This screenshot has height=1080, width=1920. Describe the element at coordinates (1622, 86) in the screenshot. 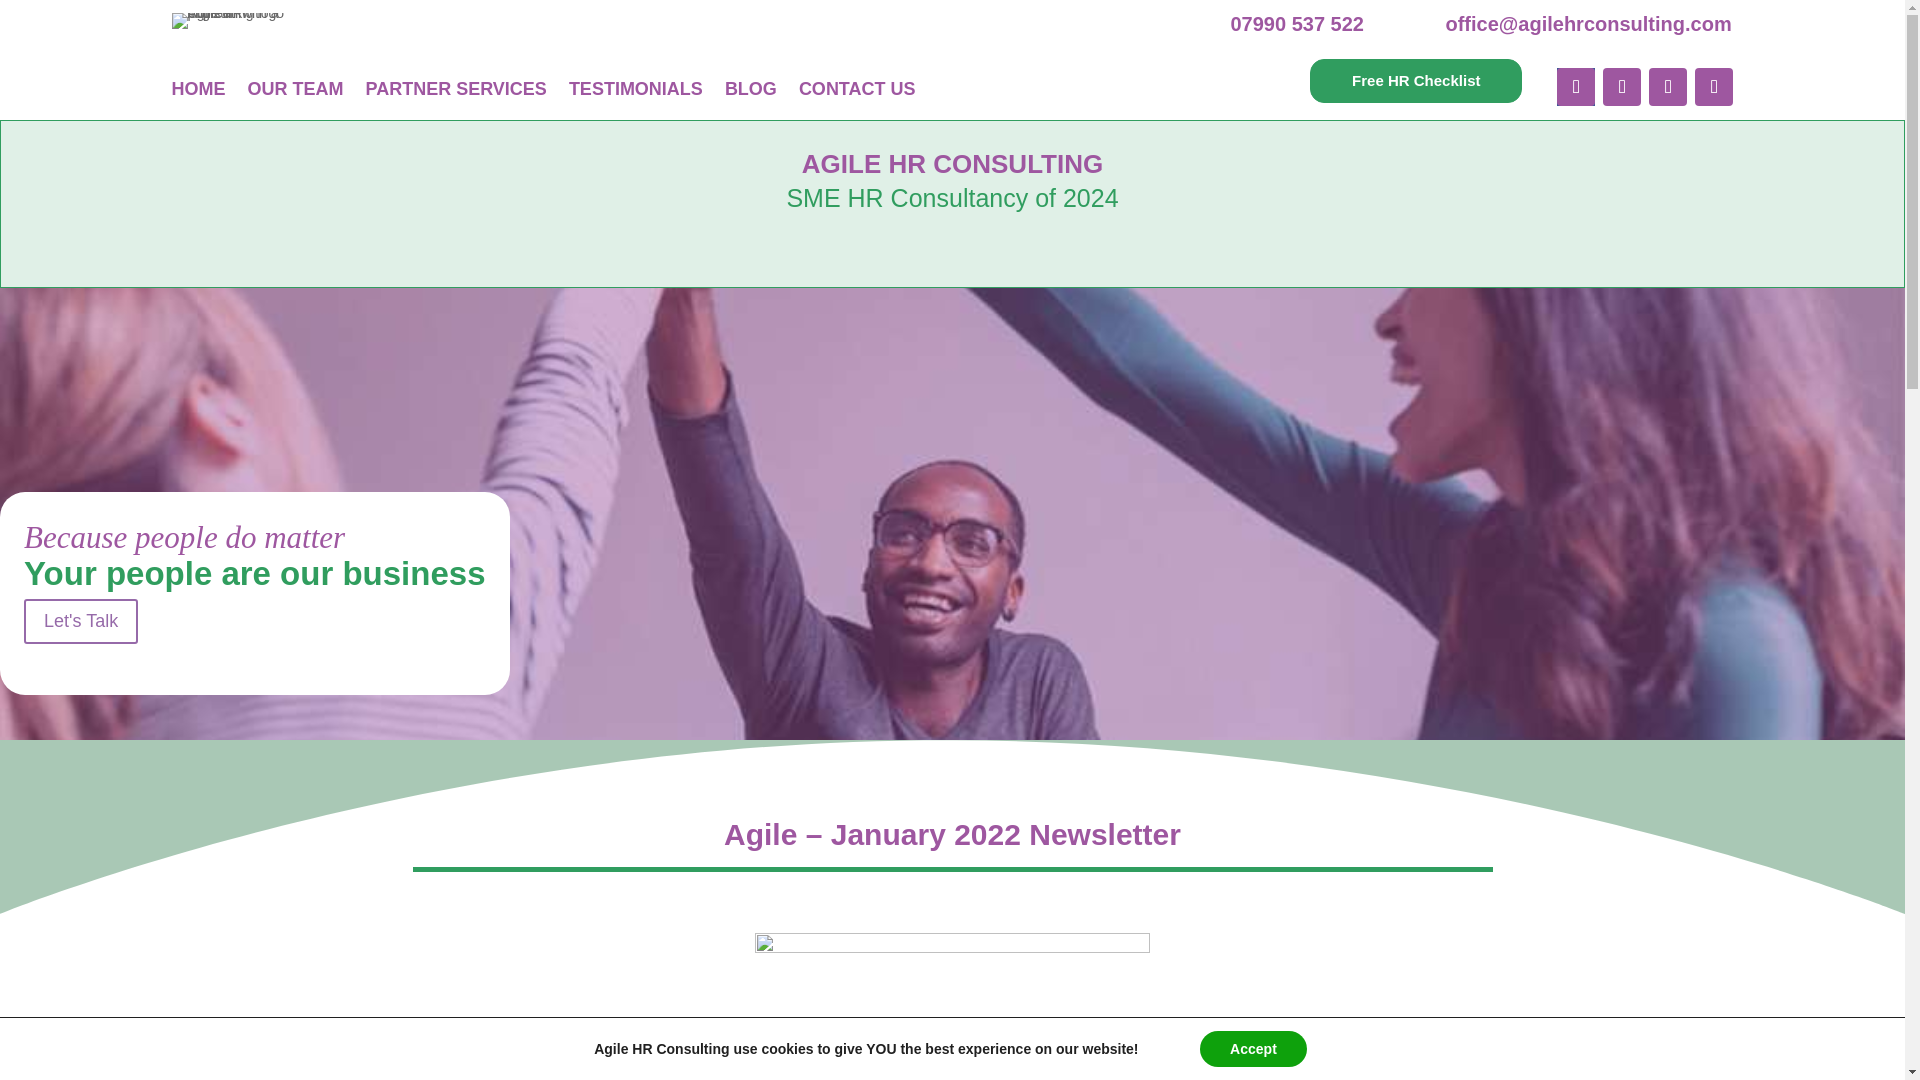

I see `Follow on X` at that location.